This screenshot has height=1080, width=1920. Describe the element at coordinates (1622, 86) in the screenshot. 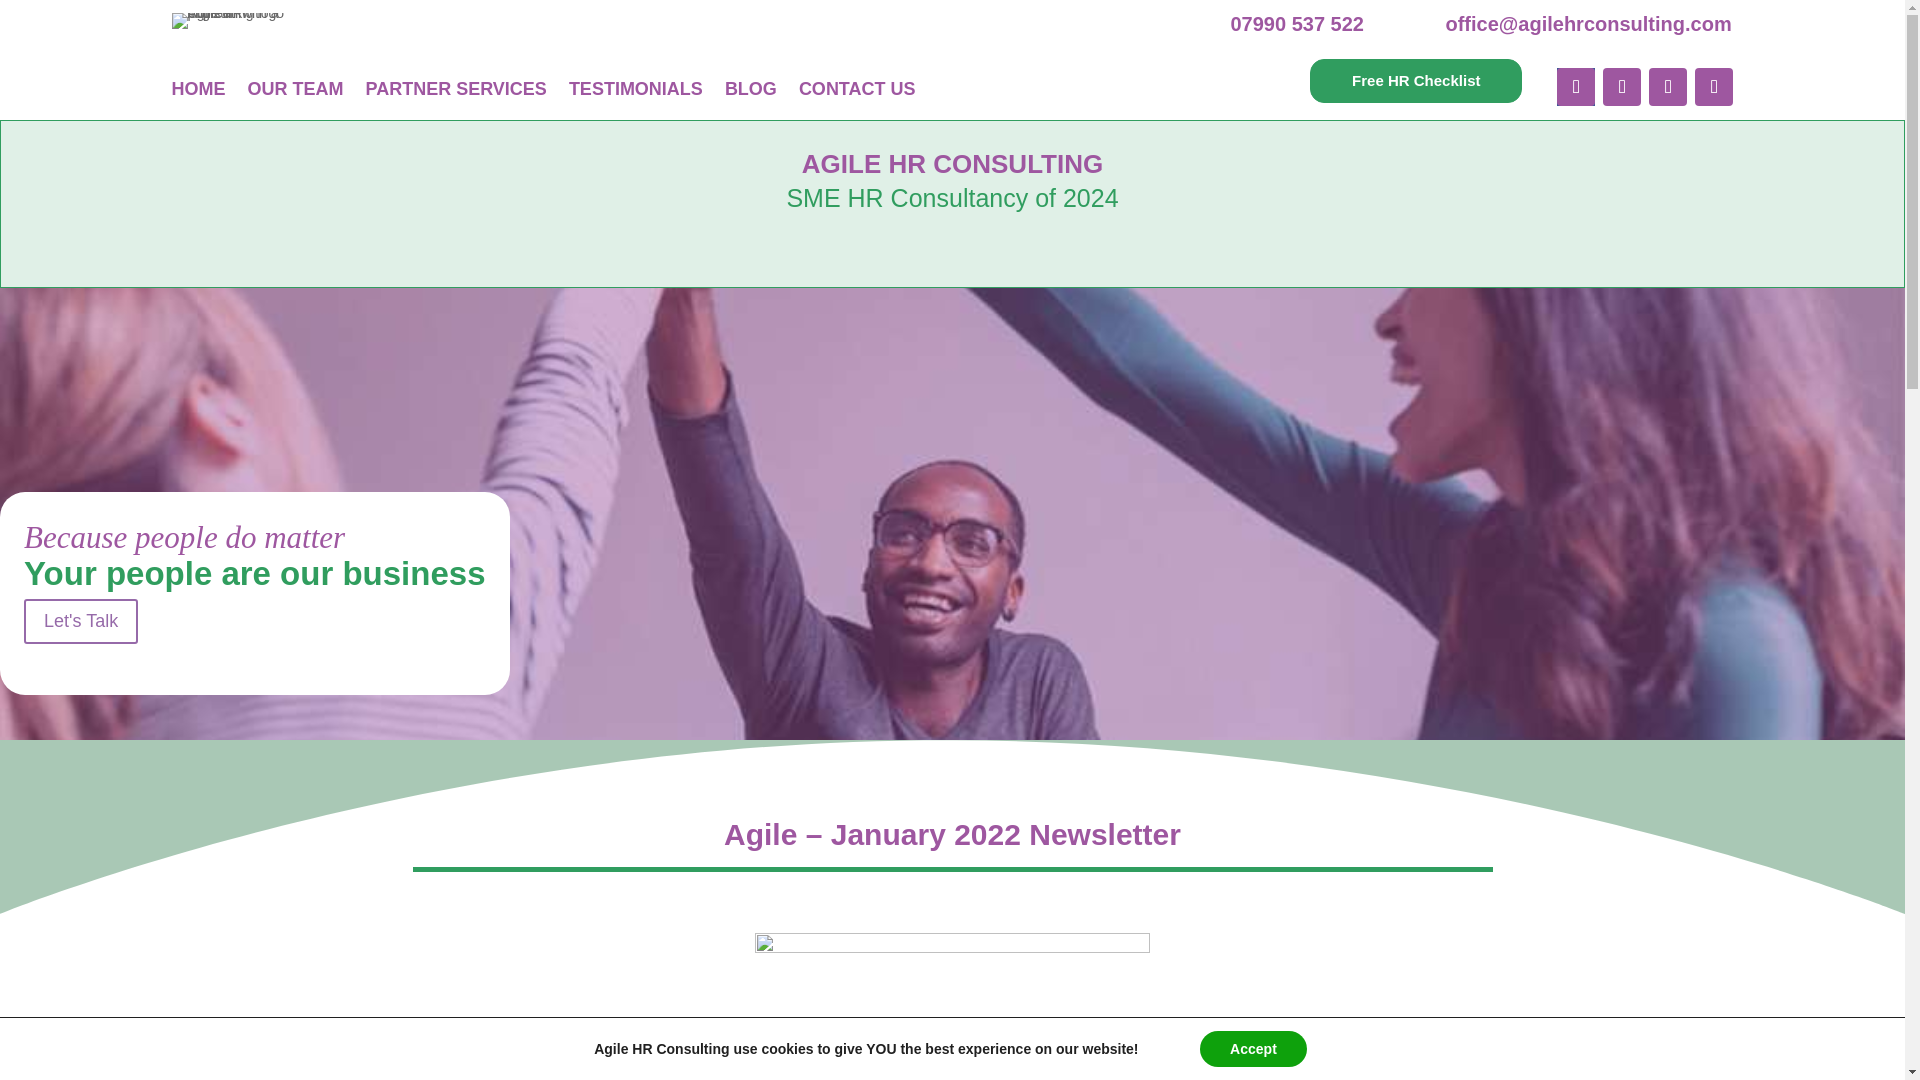

I see `Follow on X` at that location.